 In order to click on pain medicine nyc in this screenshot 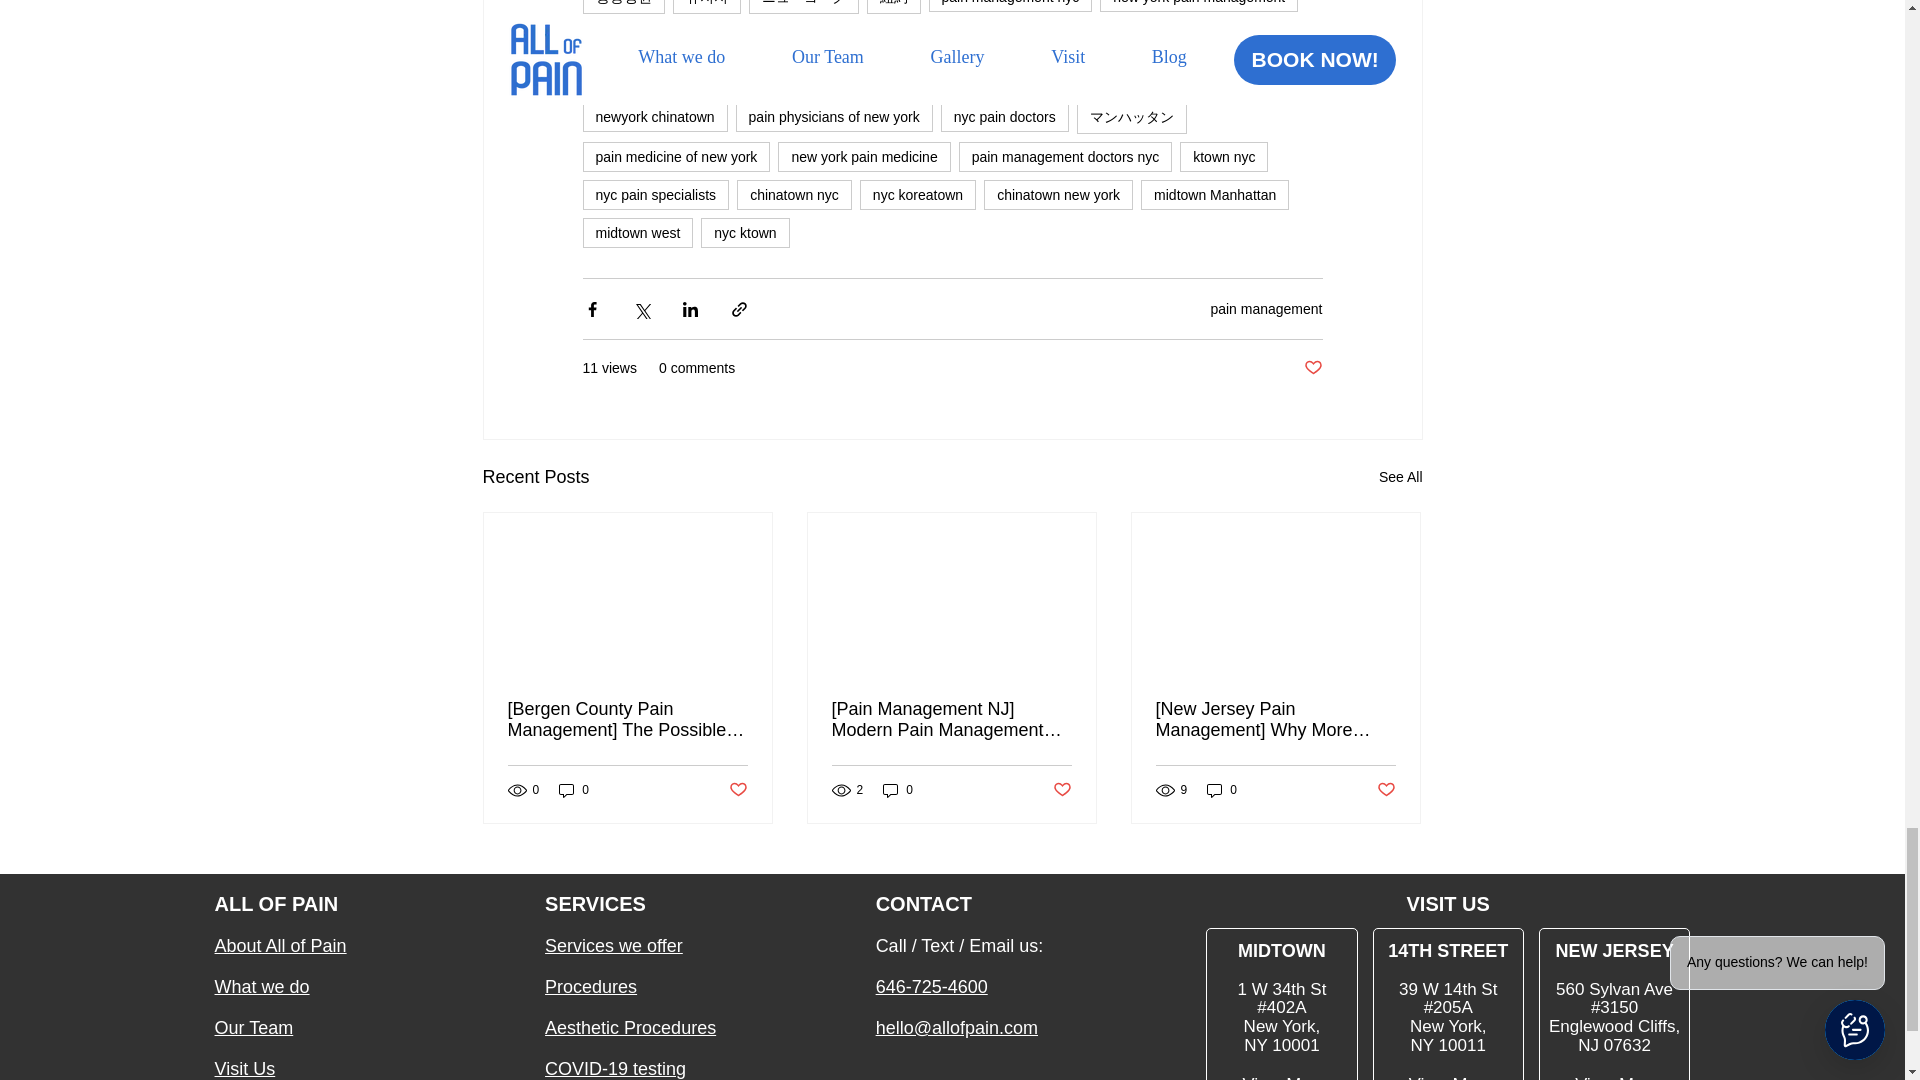, I will do `click(867, 36)`.